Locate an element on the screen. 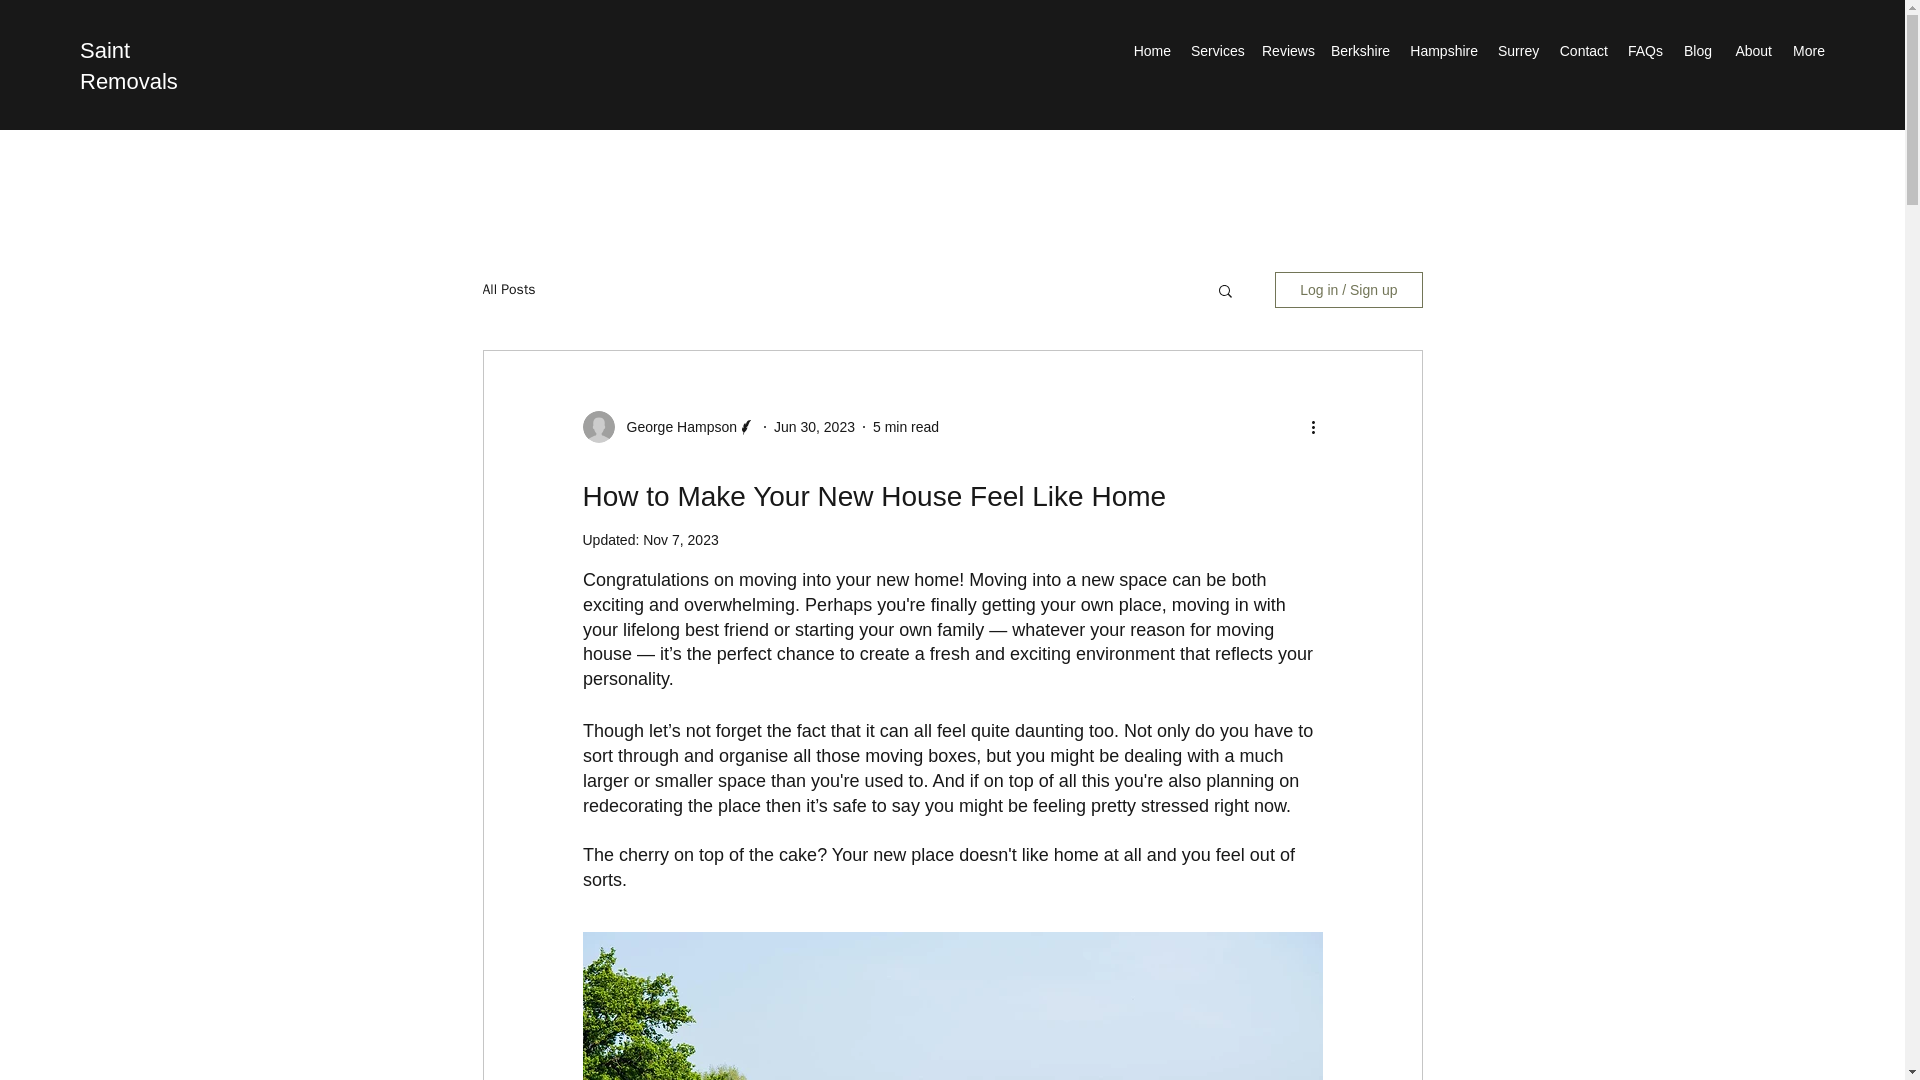 This screenshot has width=1920, height=1080. Nov 7, 2023 is located at coordinates (680, 540).